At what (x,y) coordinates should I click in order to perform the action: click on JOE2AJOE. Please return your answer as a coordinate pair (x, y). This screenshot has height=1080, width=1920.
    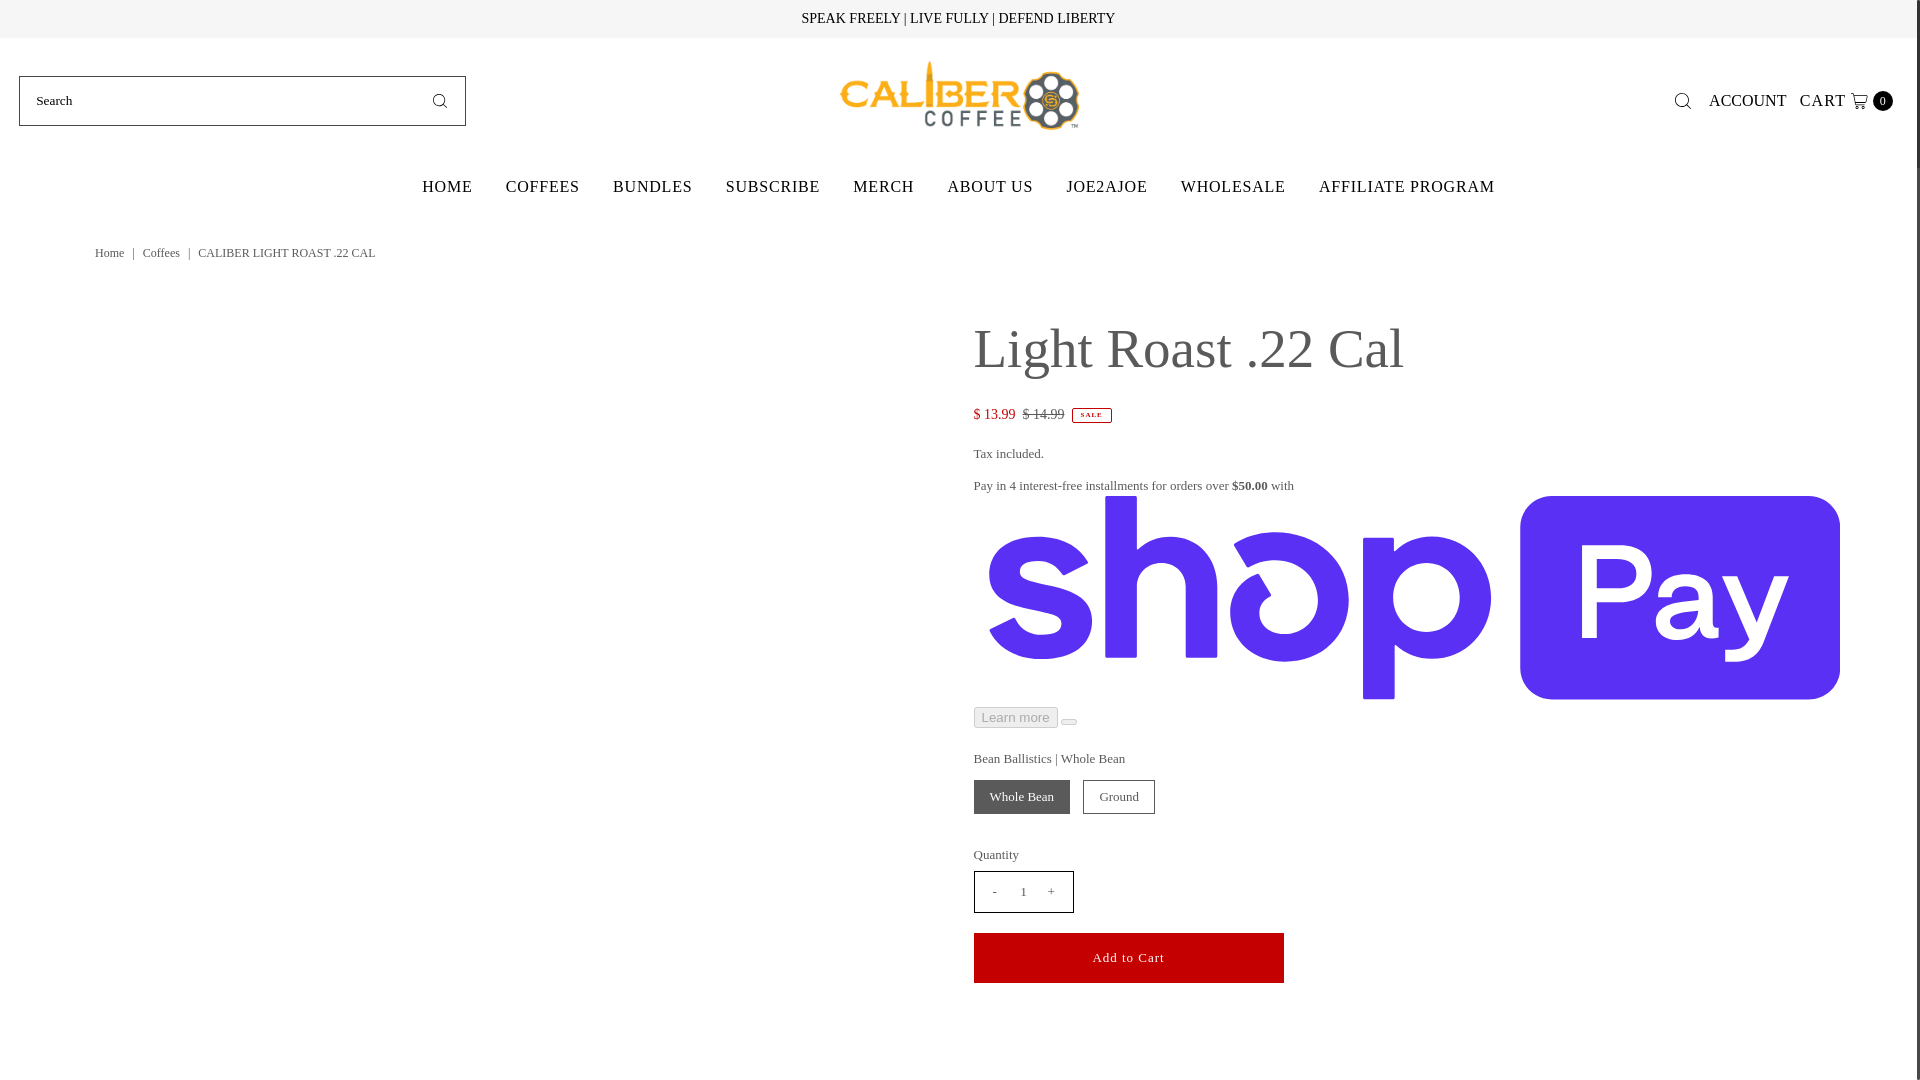
    Looking at the image, I should click on (1846, 100).